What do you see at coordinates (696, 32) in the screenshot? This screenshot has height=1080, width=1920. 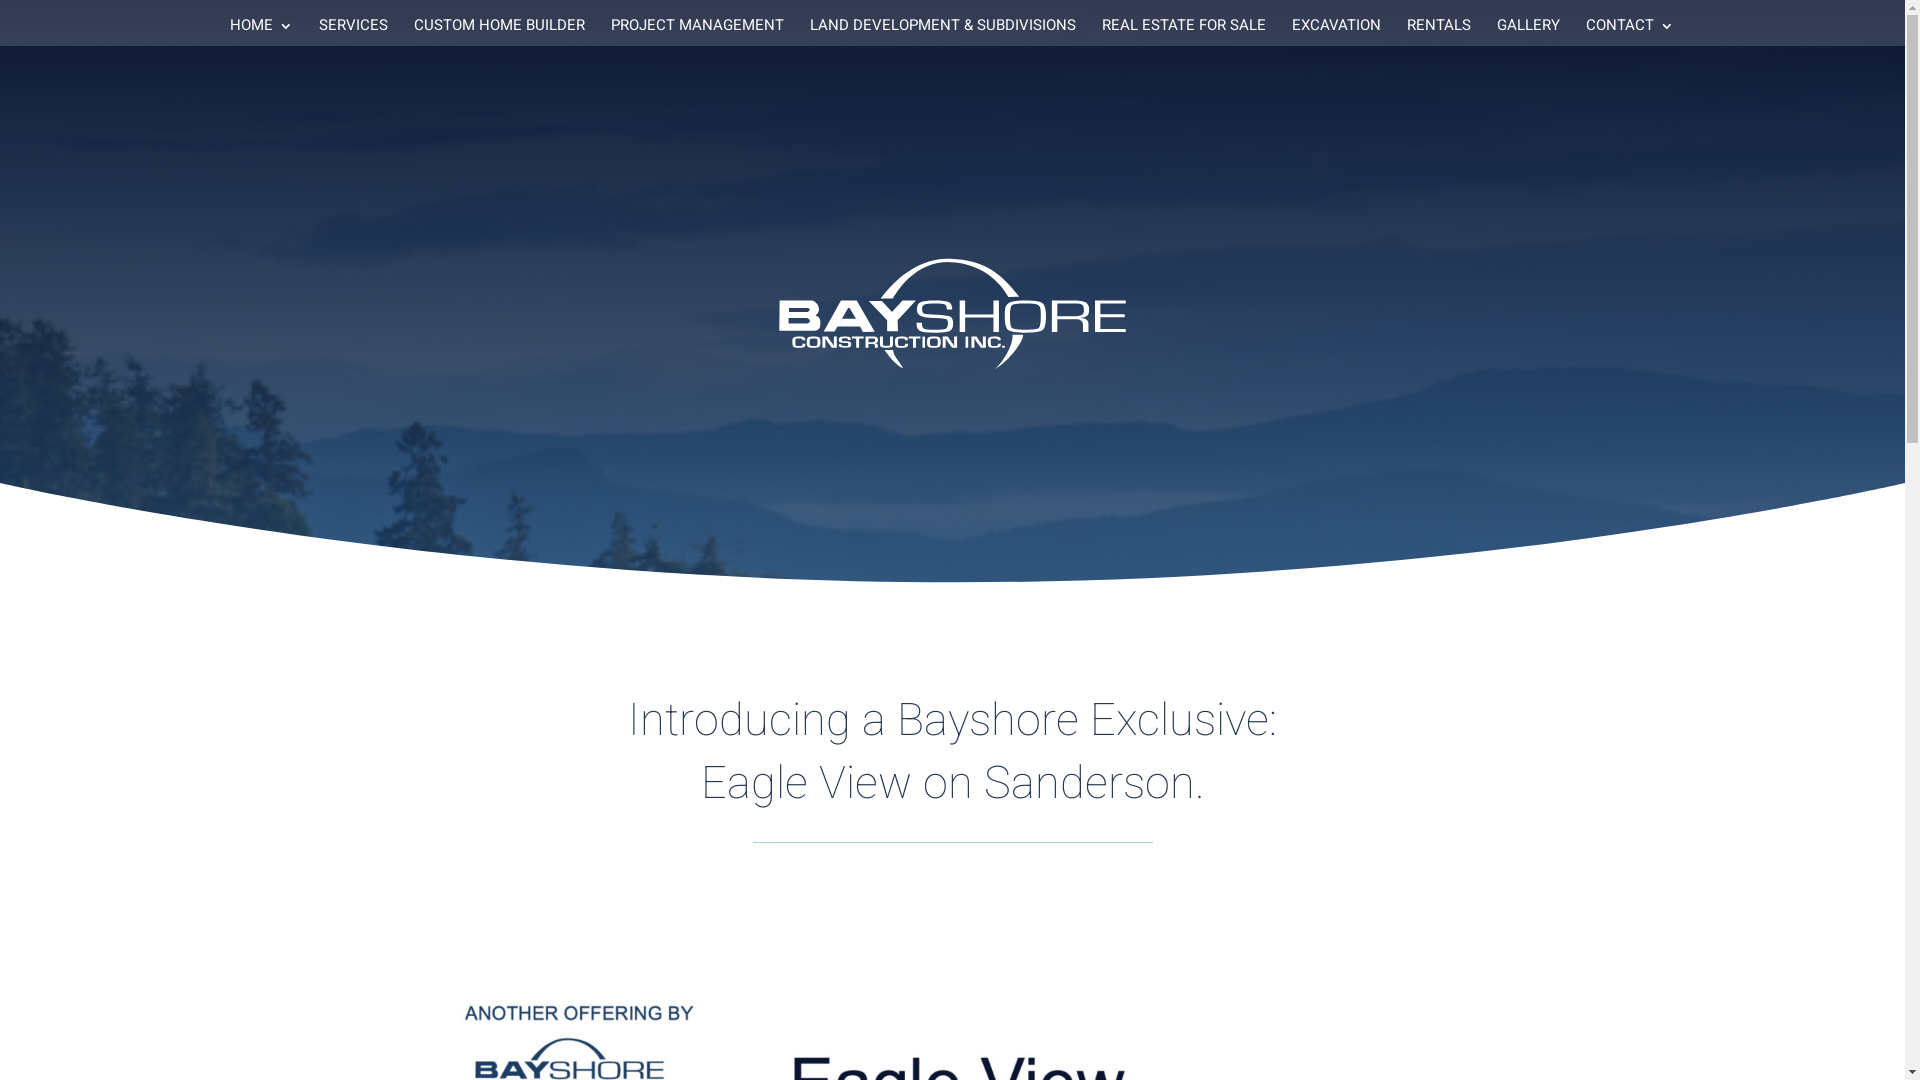 I see `PROJECT MANAGEMENT` at bounding box center [696, 32].